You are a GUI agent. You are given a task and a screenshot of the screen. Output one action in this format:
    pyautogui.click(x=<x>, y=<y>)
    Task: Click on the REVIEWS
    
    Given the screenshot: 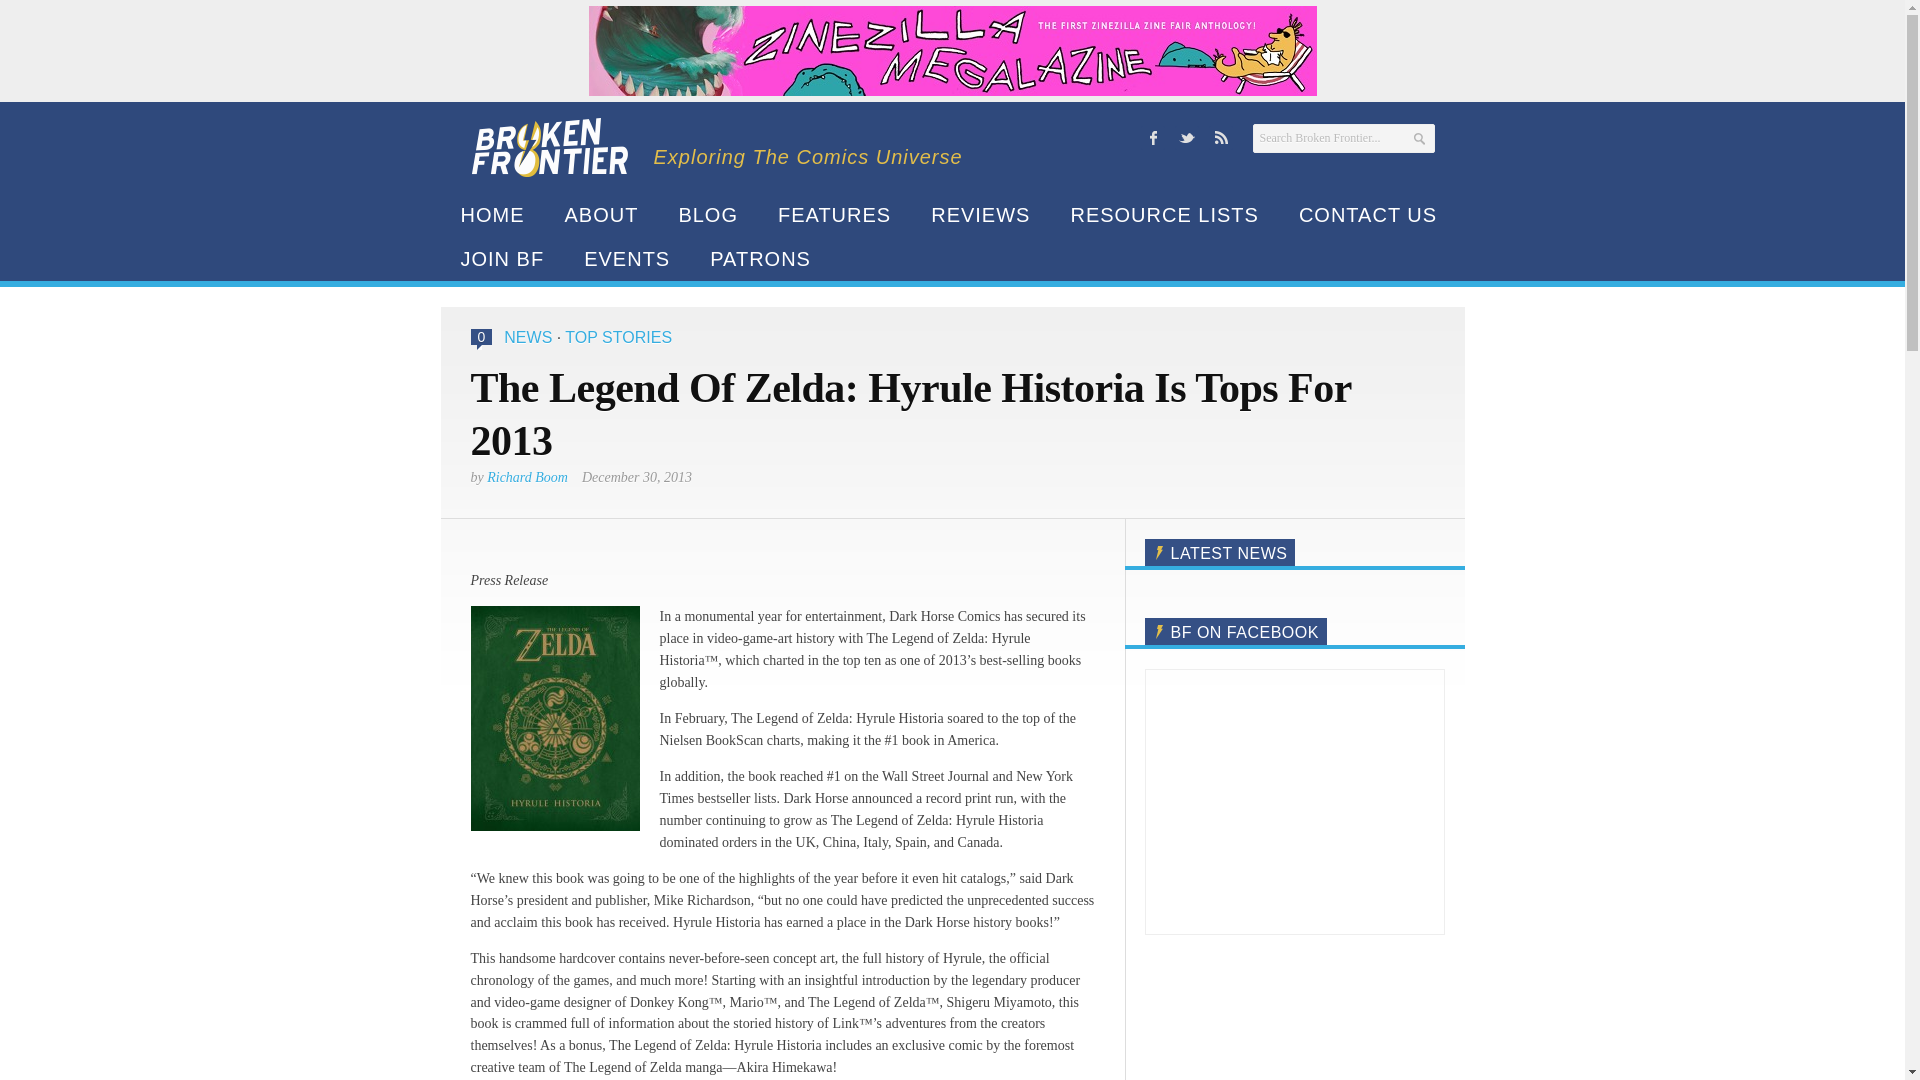 What is the action you would take?
    pyautogui.click(x=980, y=214)
    